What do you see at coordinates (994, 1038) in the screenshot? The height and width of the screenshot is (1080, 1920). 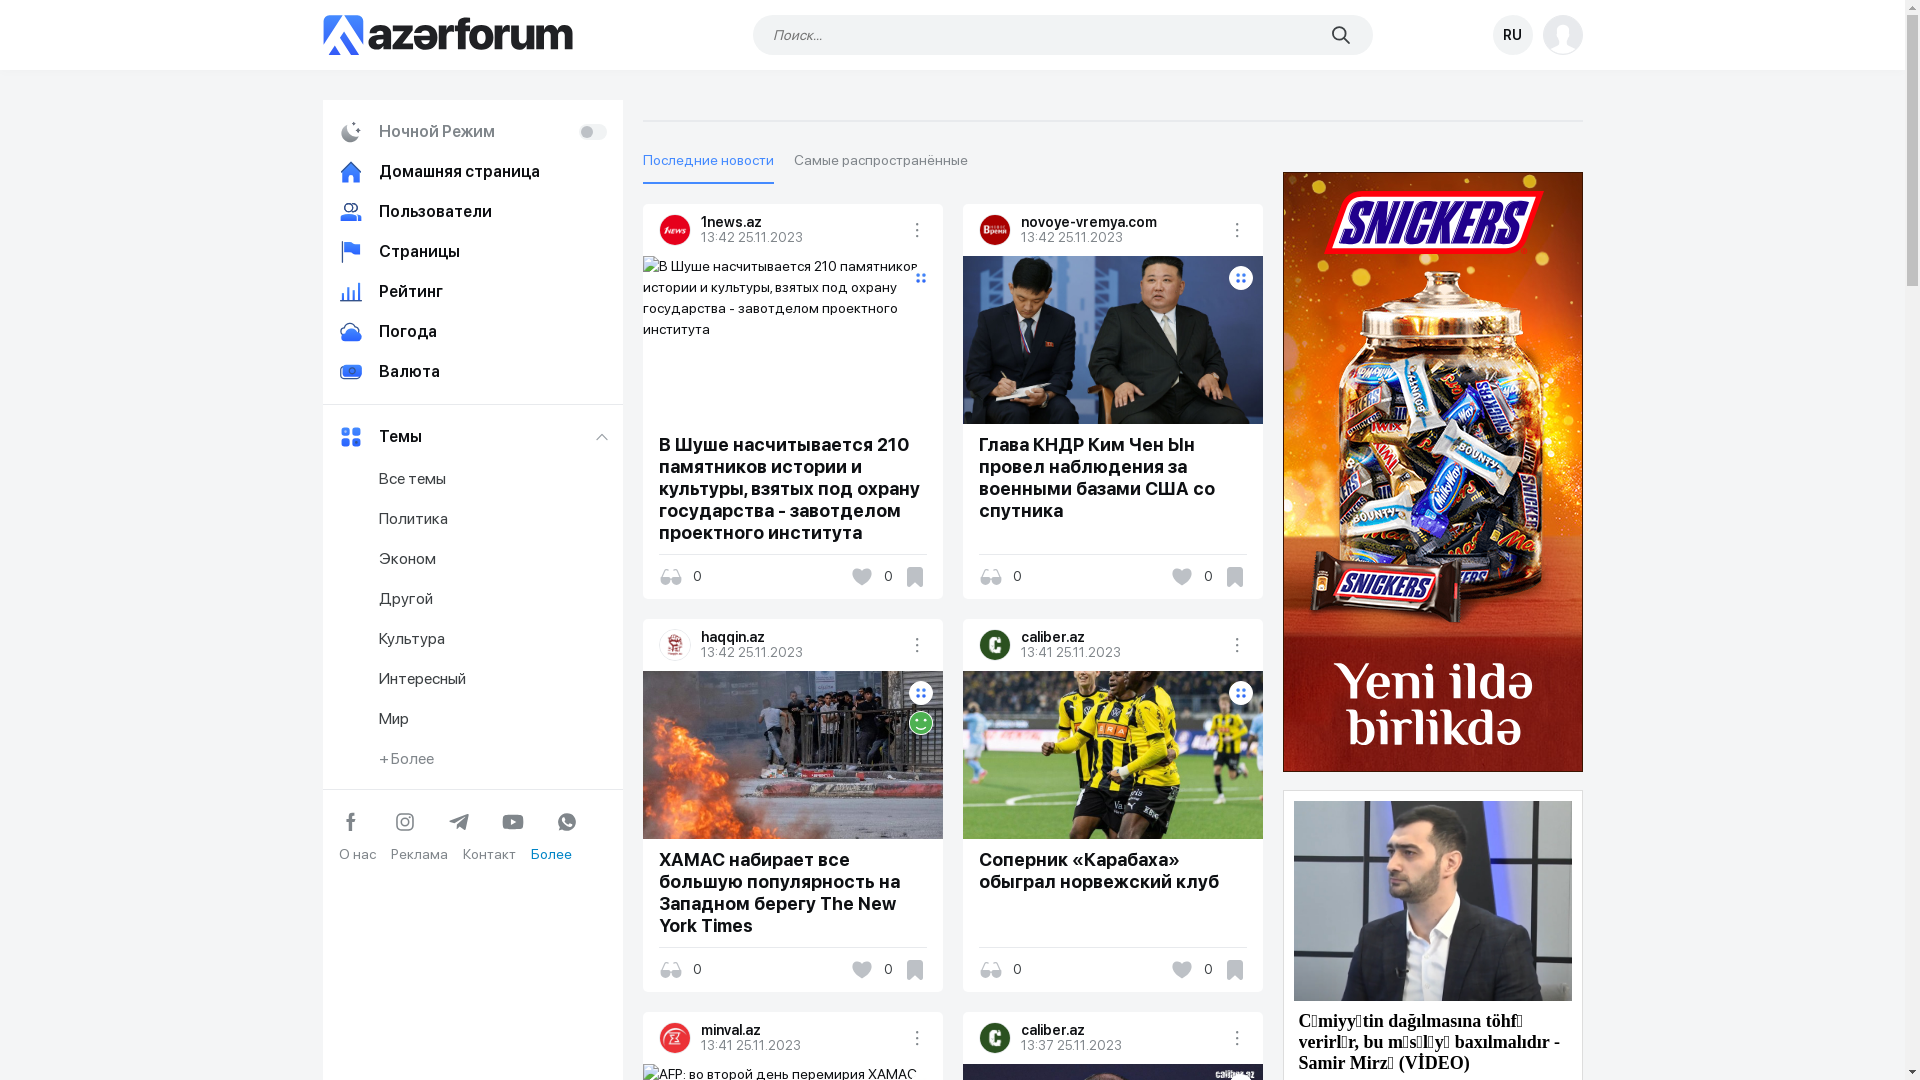 I see `caliber.az` at bounding box center [994, 1038].